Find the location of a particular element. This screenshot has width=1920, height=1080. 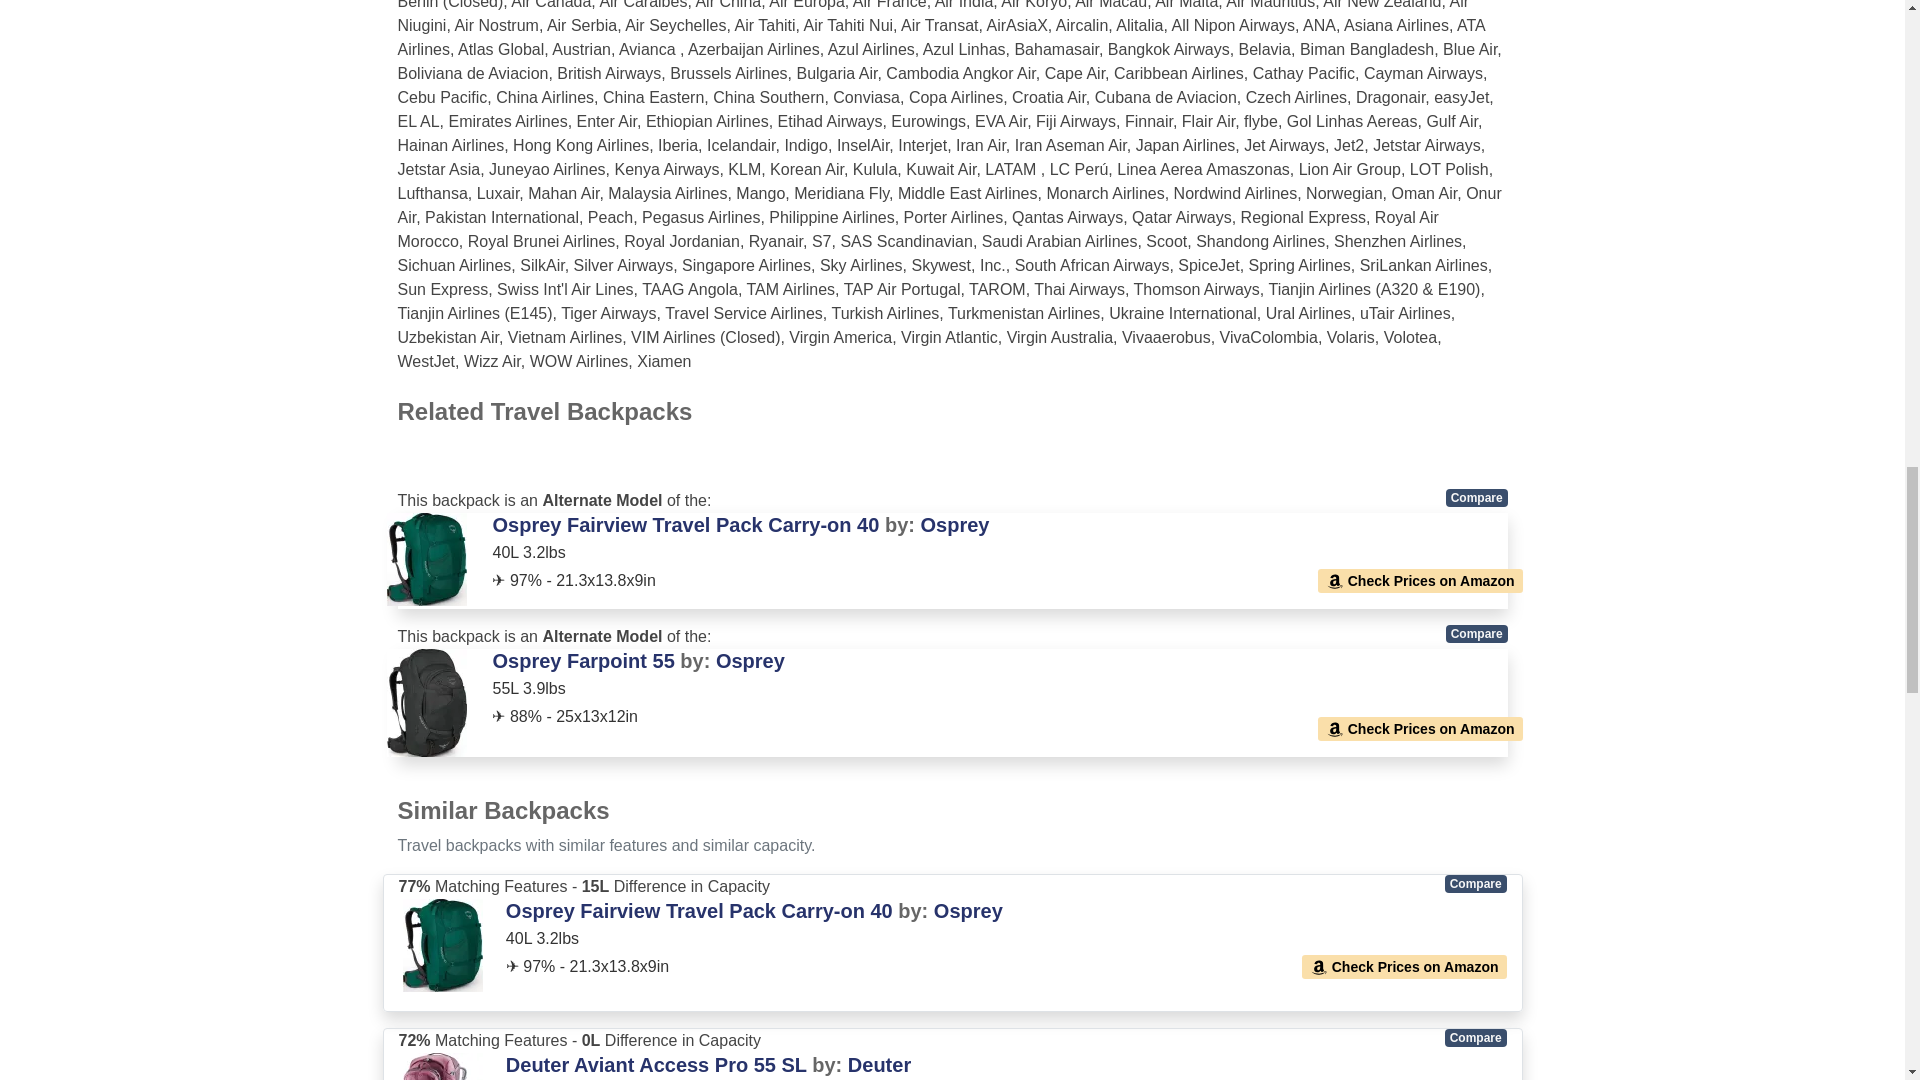

Osprey is located at coordinates (954, 524).